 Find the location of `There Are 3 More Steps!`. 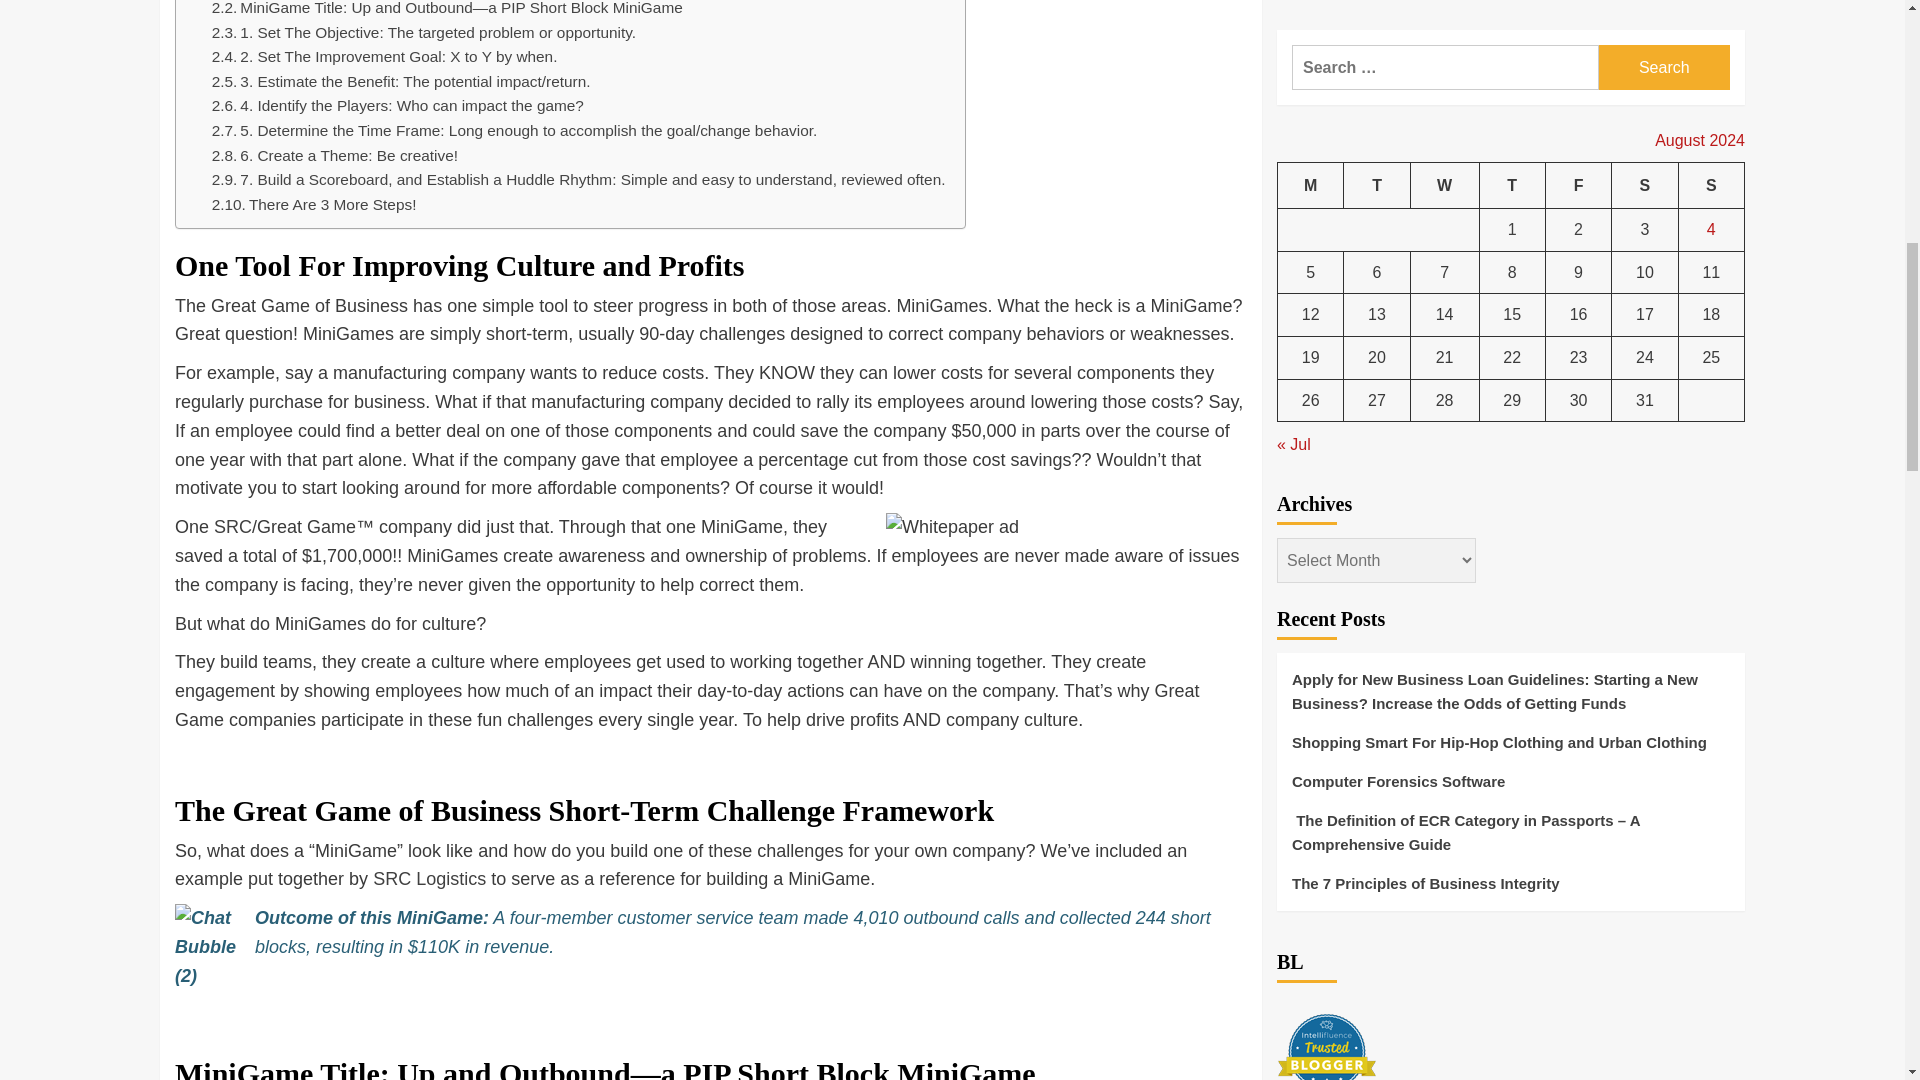

There Are 3 More Steps! is located at coordinates (314, 206).